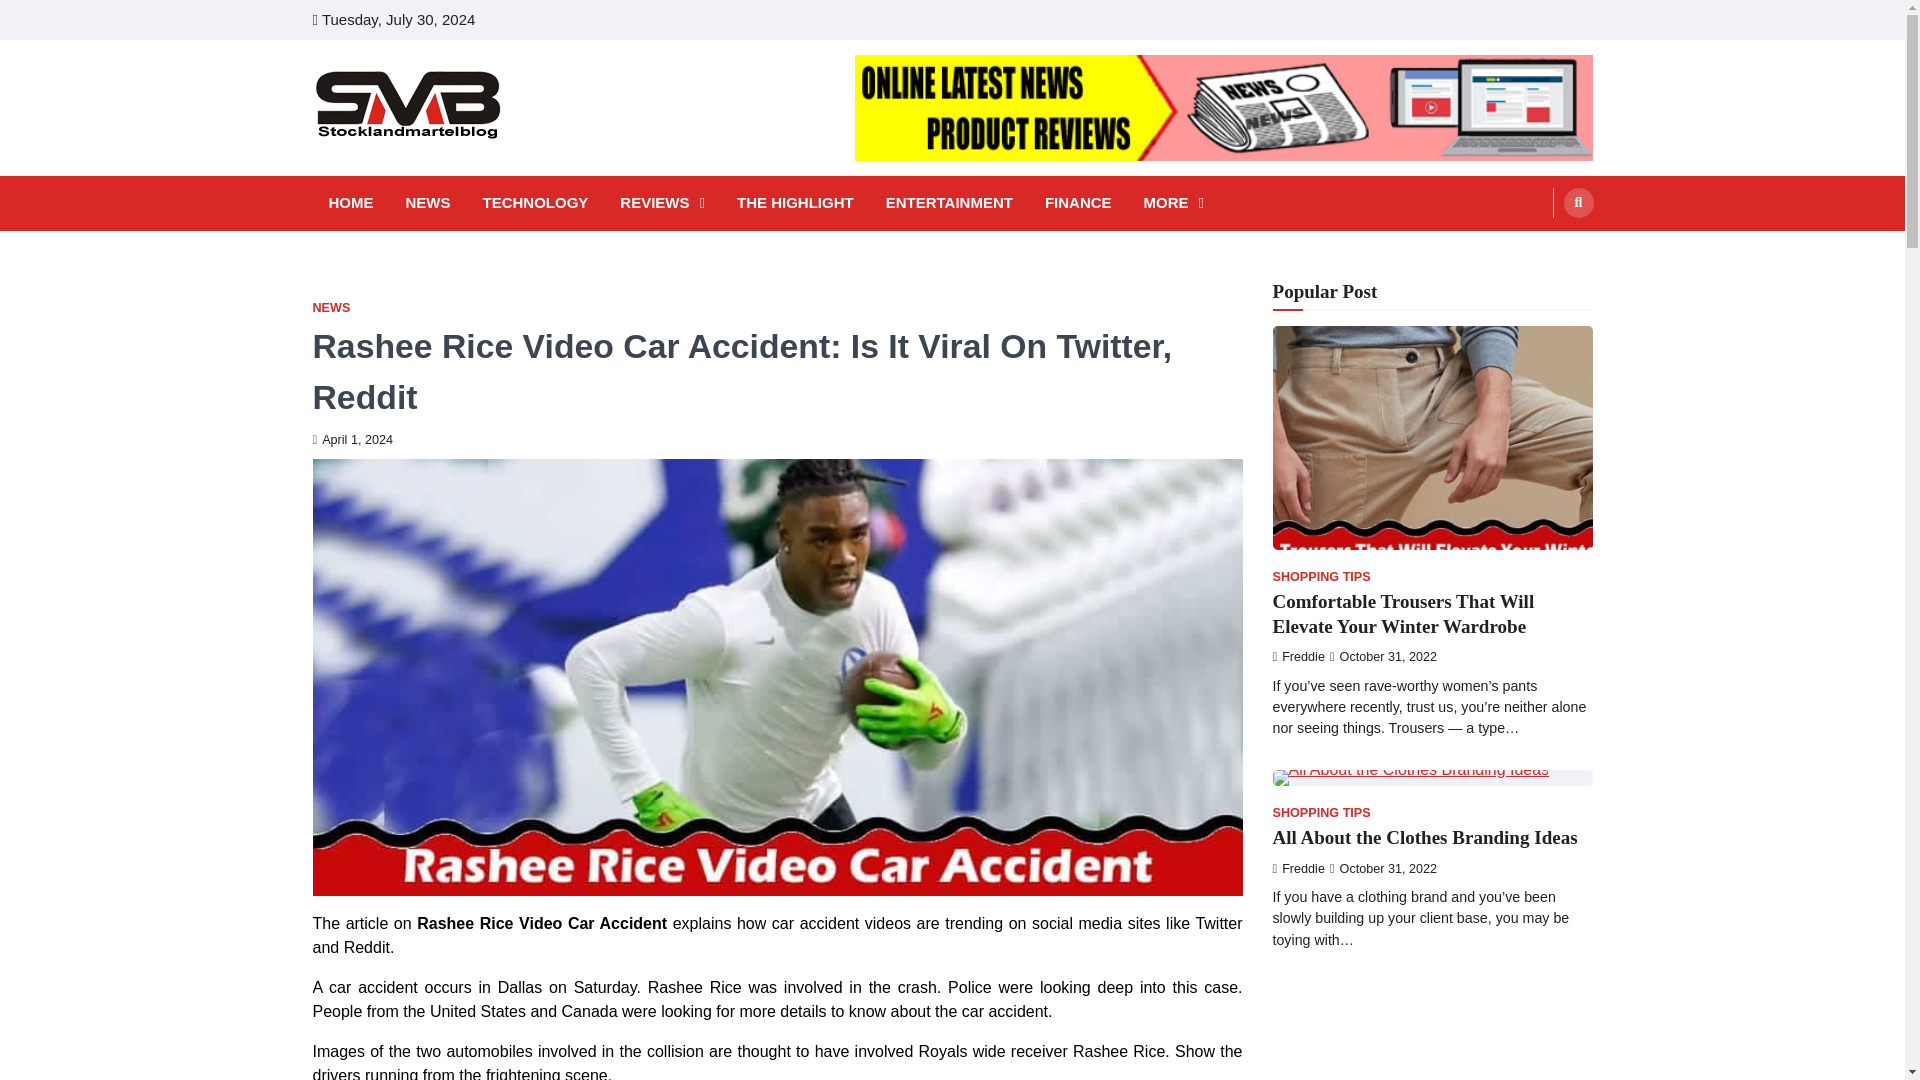 The width and height of the screenshot is (1920, 1080). What do you see at coordinates (1174, 203) in the screenshot?
I see `MORE` at bounding box center [1174, 203].